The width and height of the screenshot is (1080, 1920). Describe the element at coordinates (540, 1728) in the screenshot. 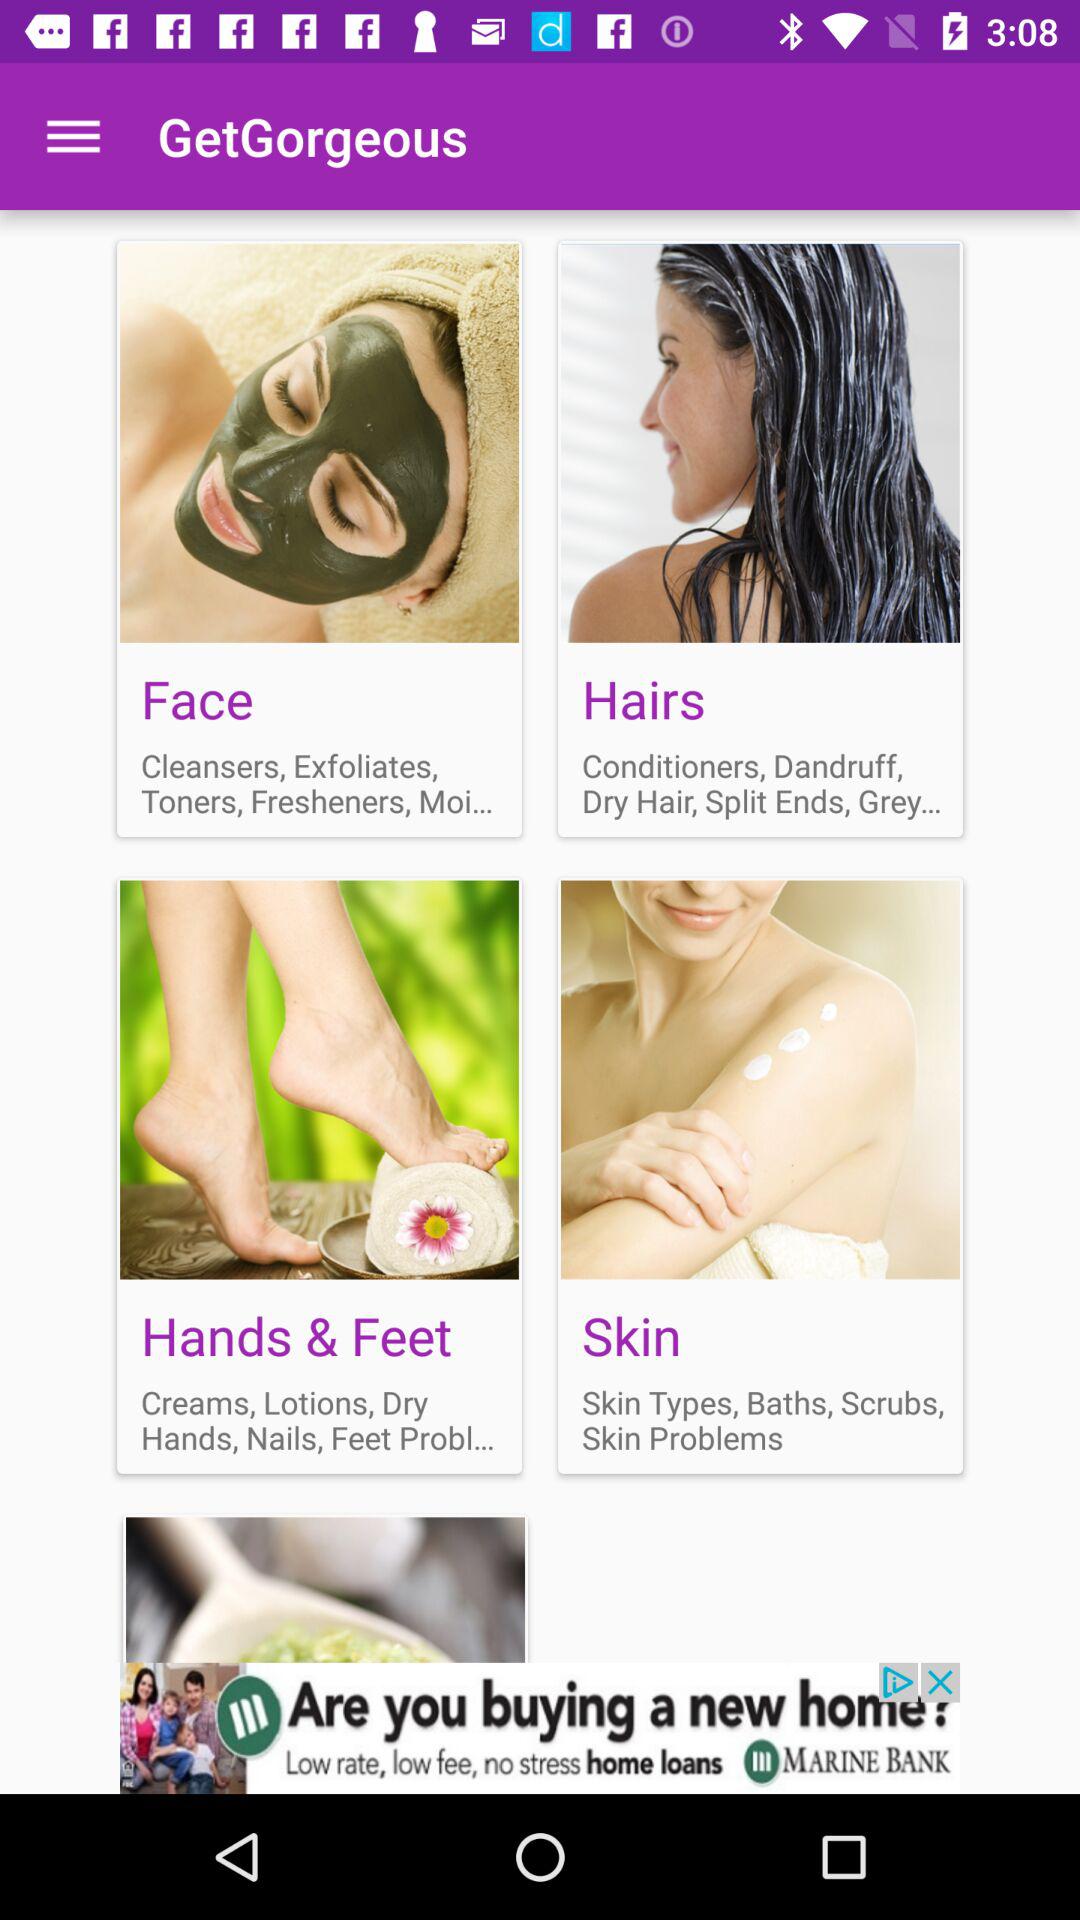

I see `know about the advertisement` at that location.